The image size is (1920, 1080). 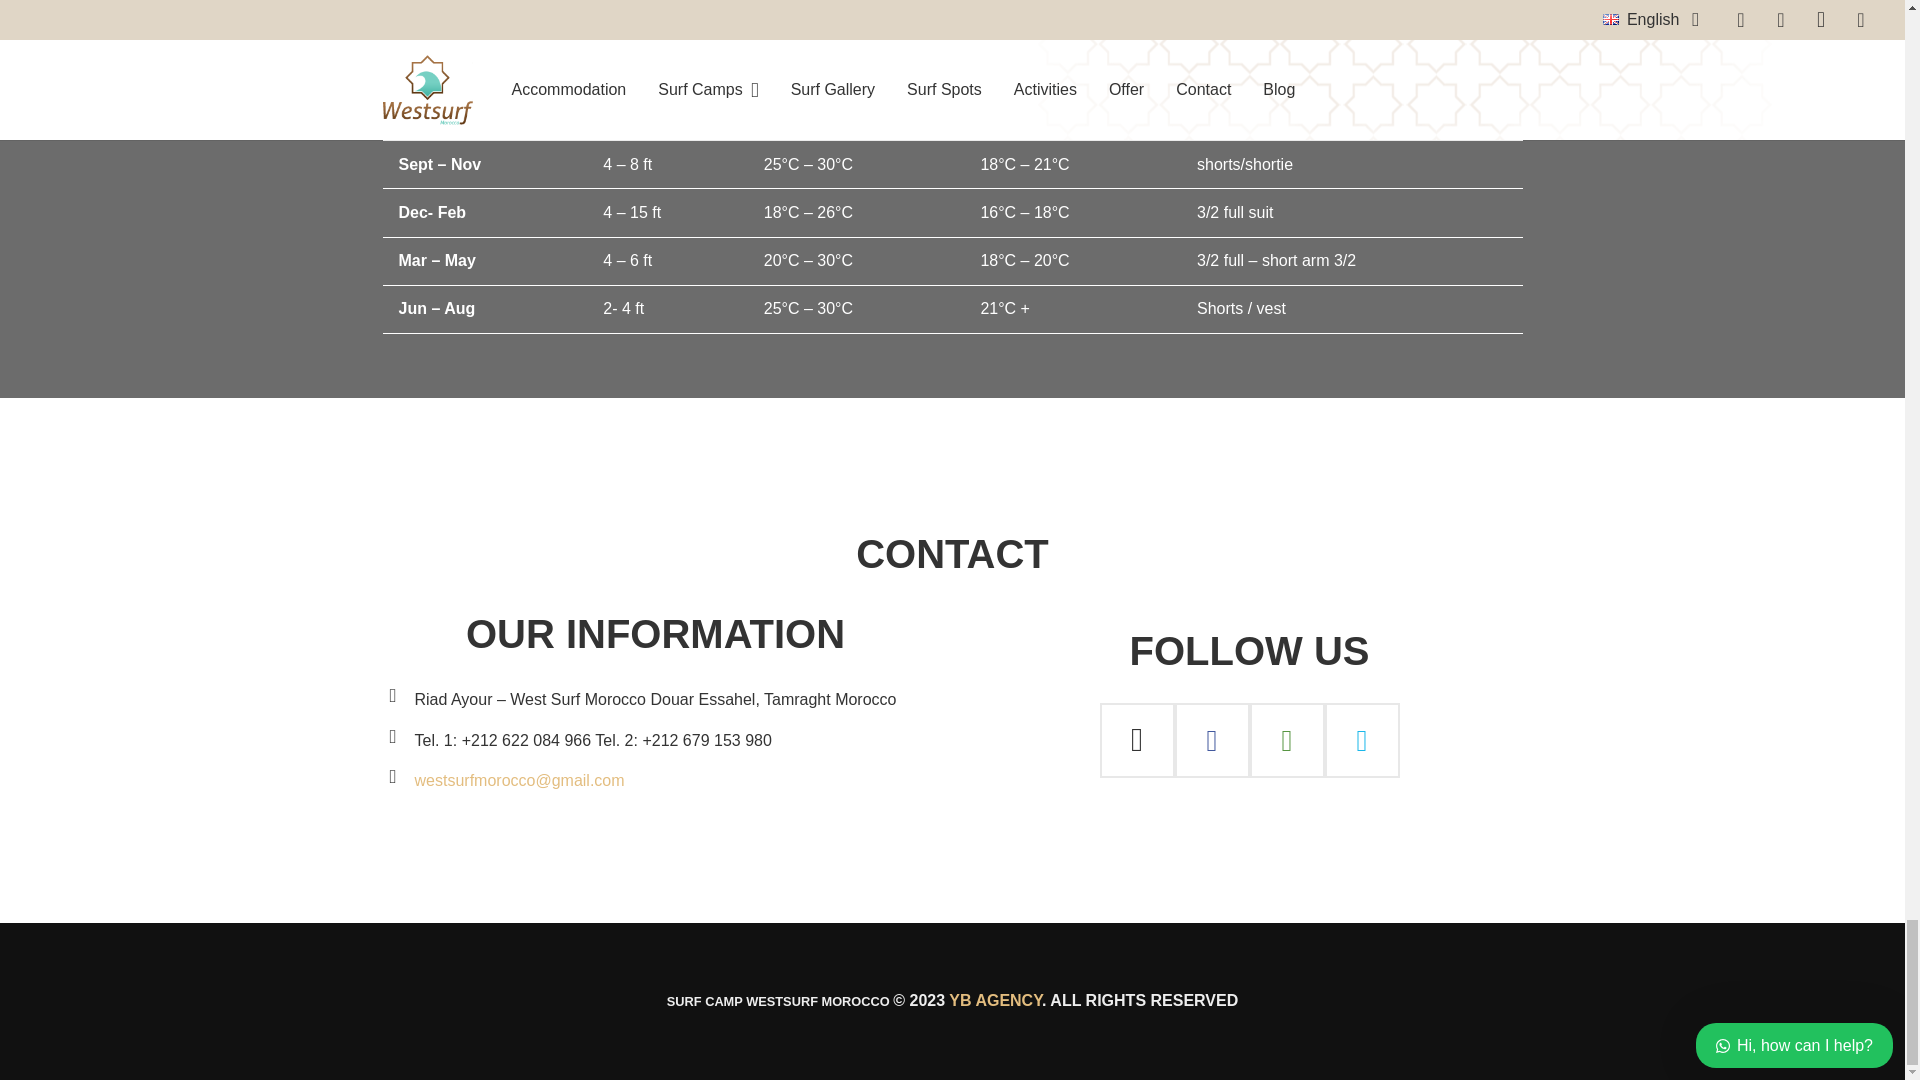 What do you see at coordinates (1138, 740) in the screenshot?
I see `Instagram` at bounding box center [1138, 740].